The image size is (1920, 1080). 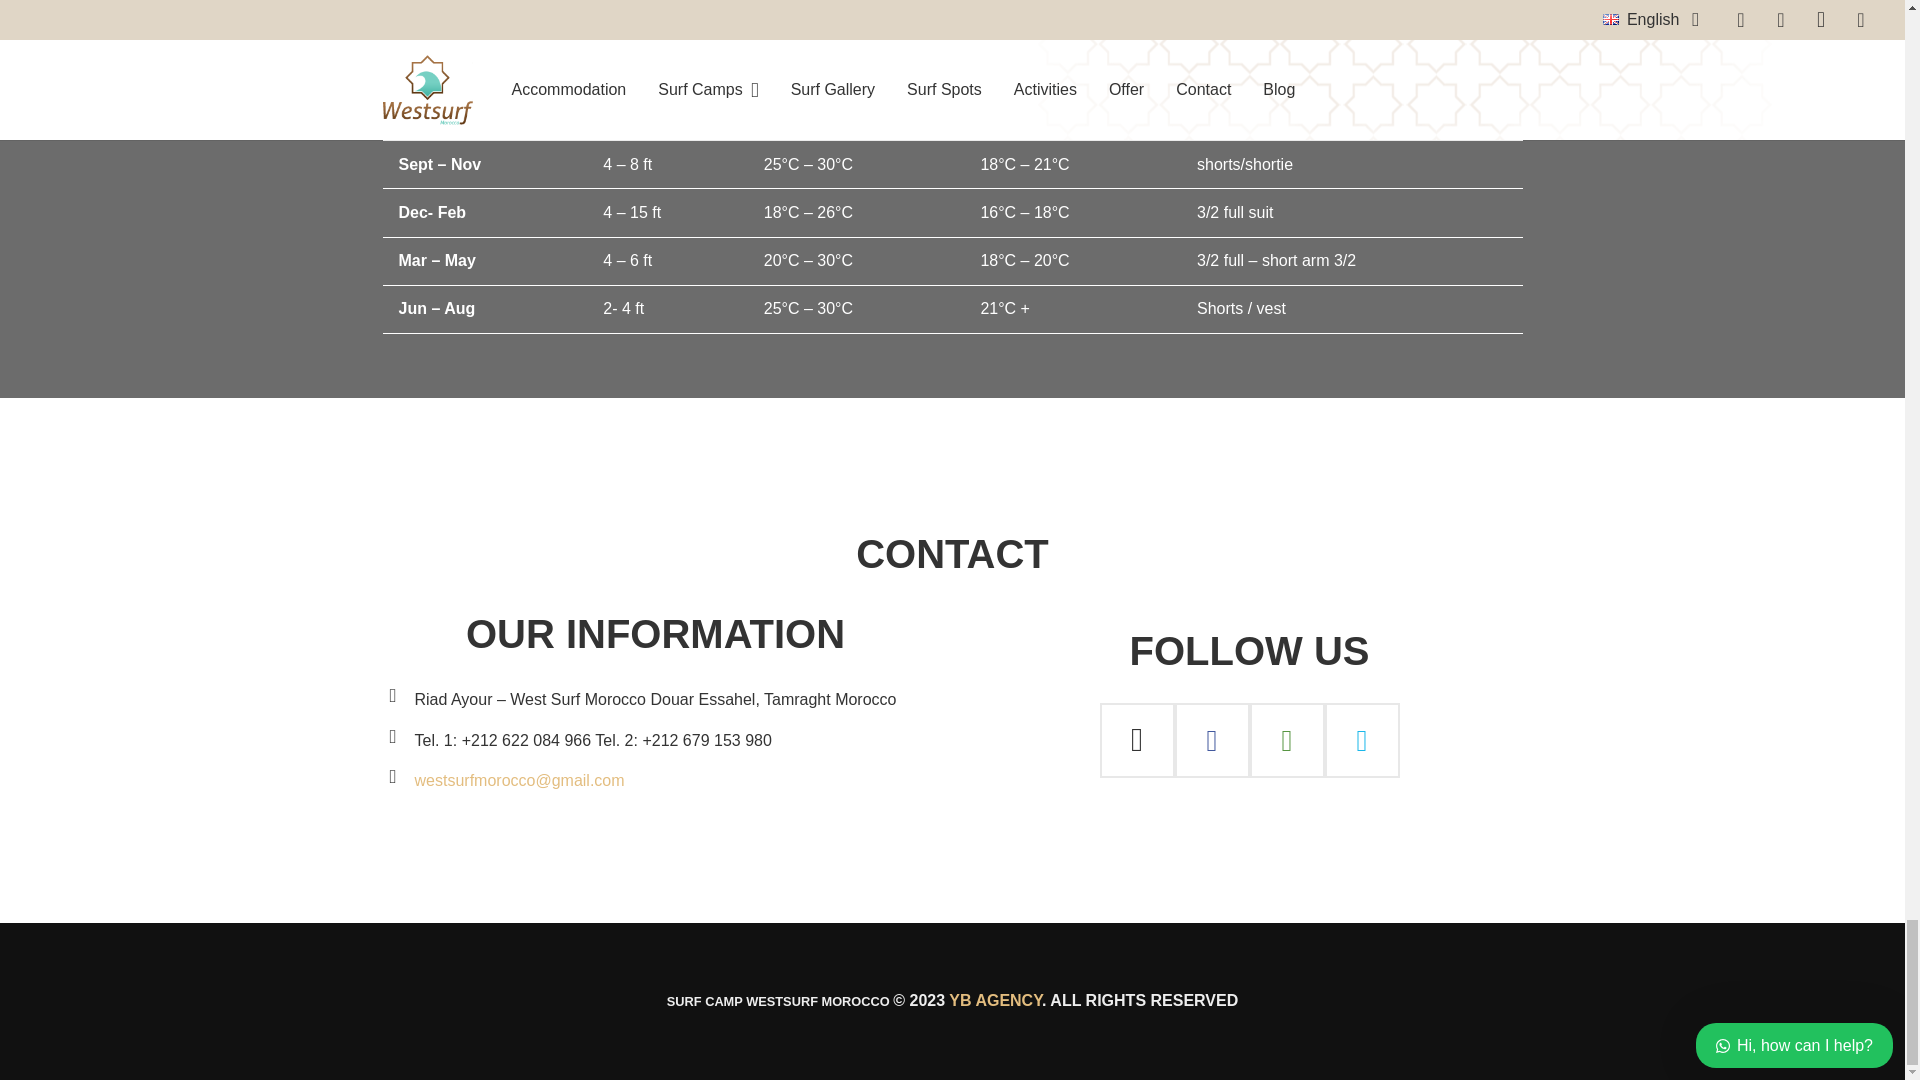 What do you see at coordinates (1138, 740) in the screenshot?
I see `Instagram` at bounding box center [1138, 740].